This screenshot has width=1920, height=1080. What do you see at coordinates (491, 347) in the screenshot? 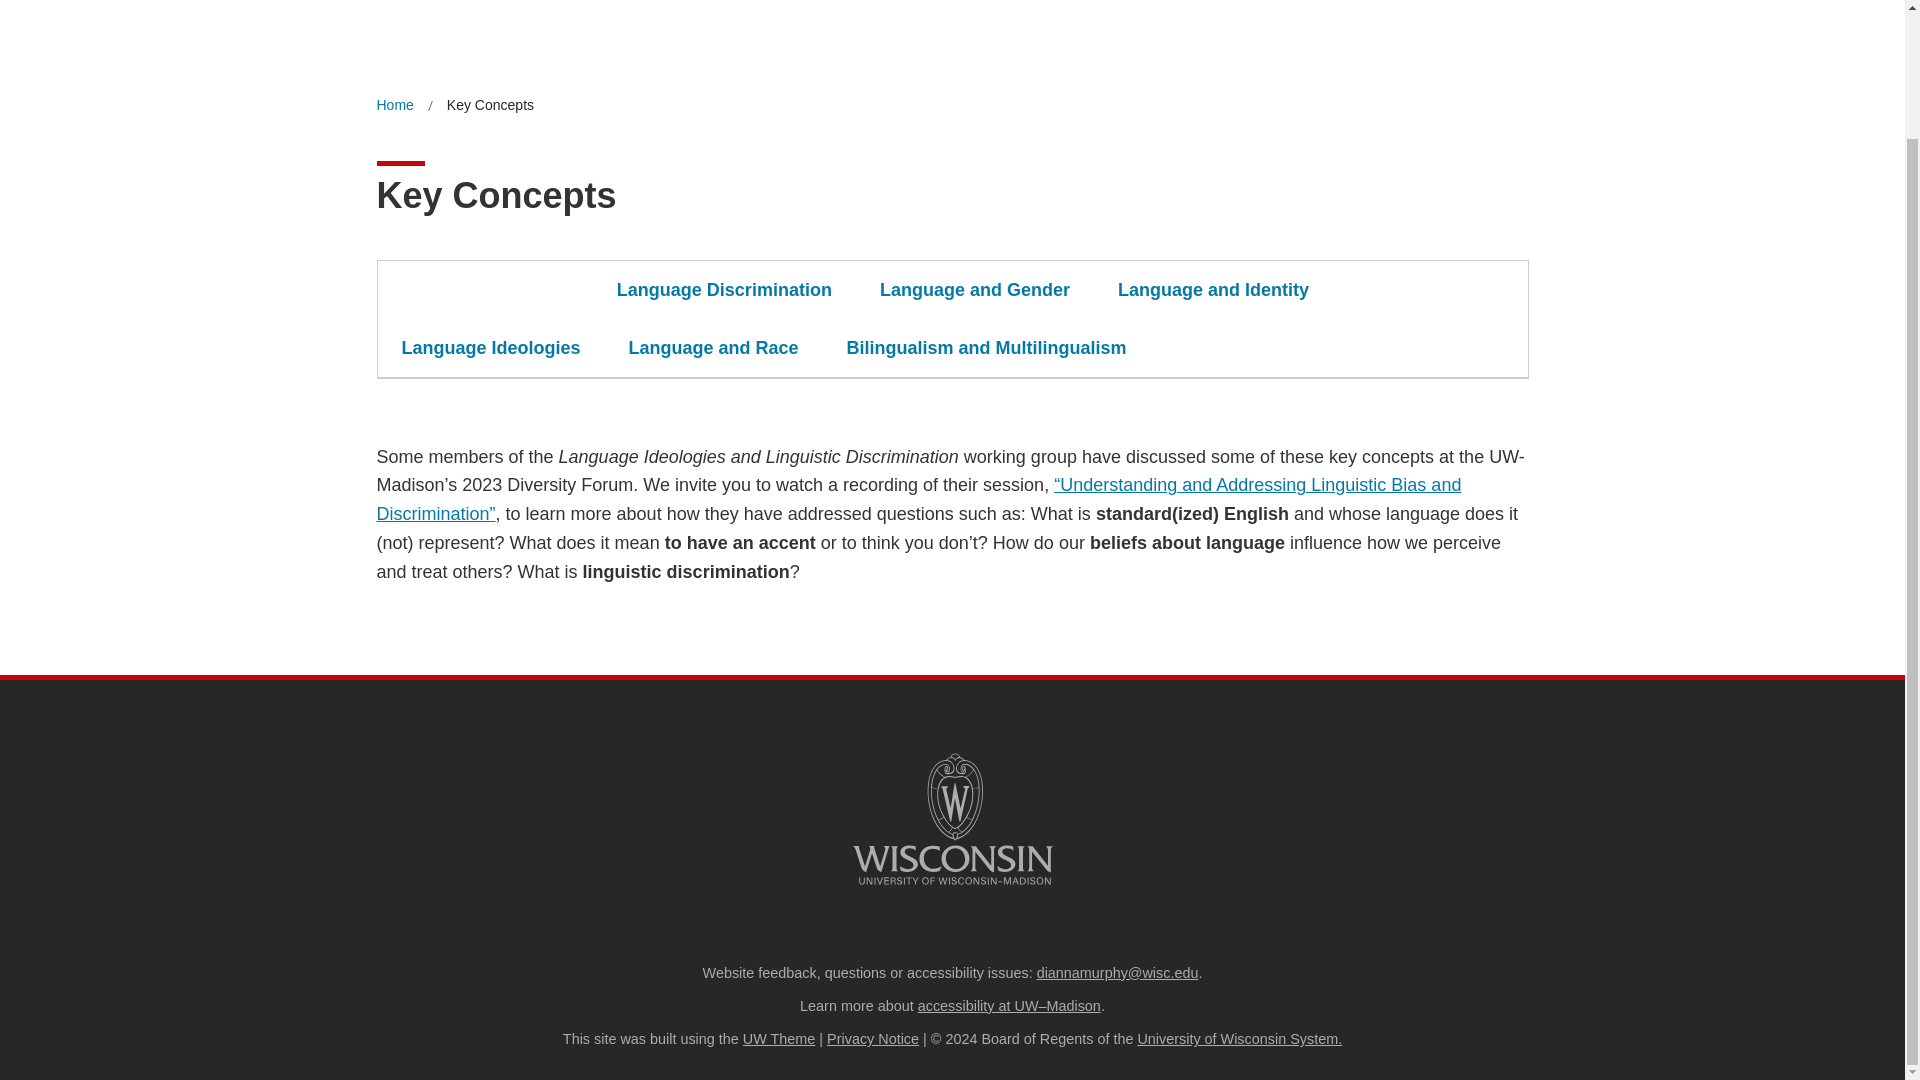
I see `Language Ideologies` at bounding box center [491, 347].